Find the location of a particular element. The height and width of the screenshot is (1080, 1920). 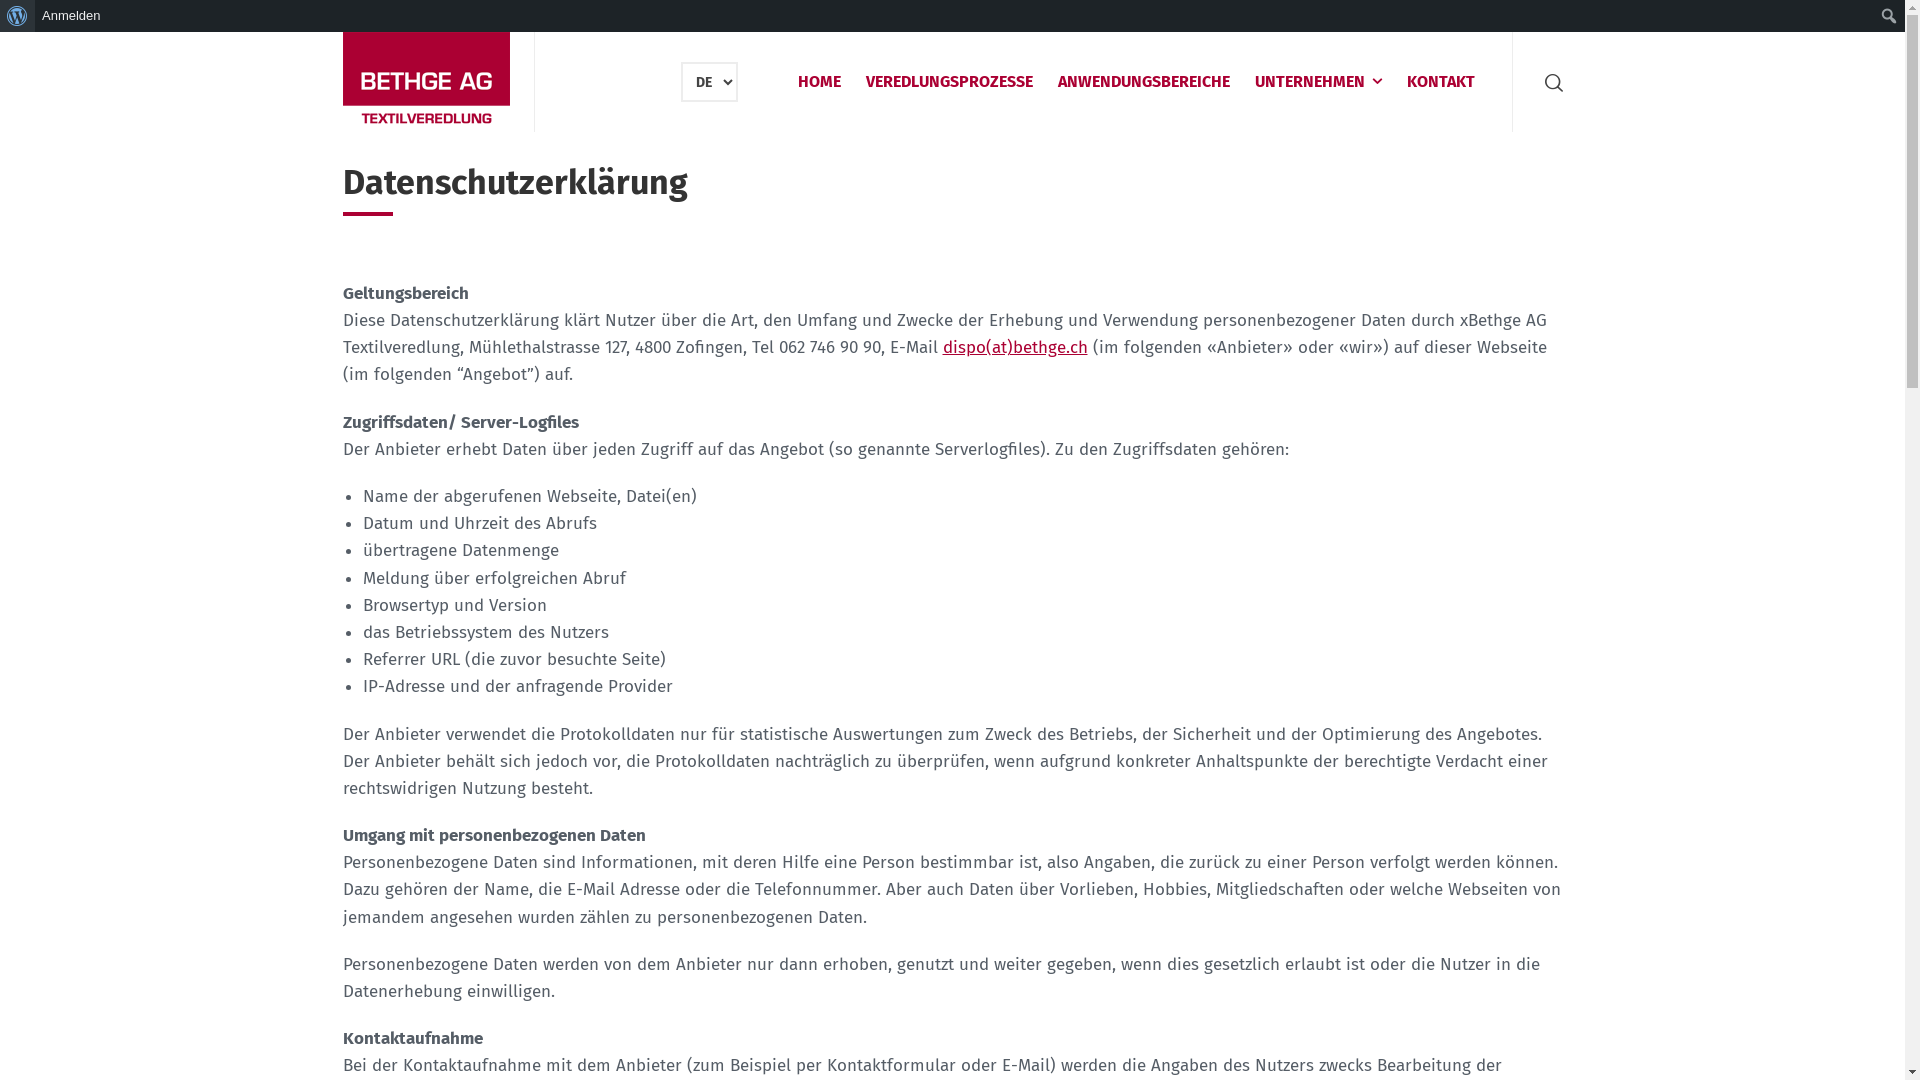

KONTAKT is located at coordinates (1440, 82).